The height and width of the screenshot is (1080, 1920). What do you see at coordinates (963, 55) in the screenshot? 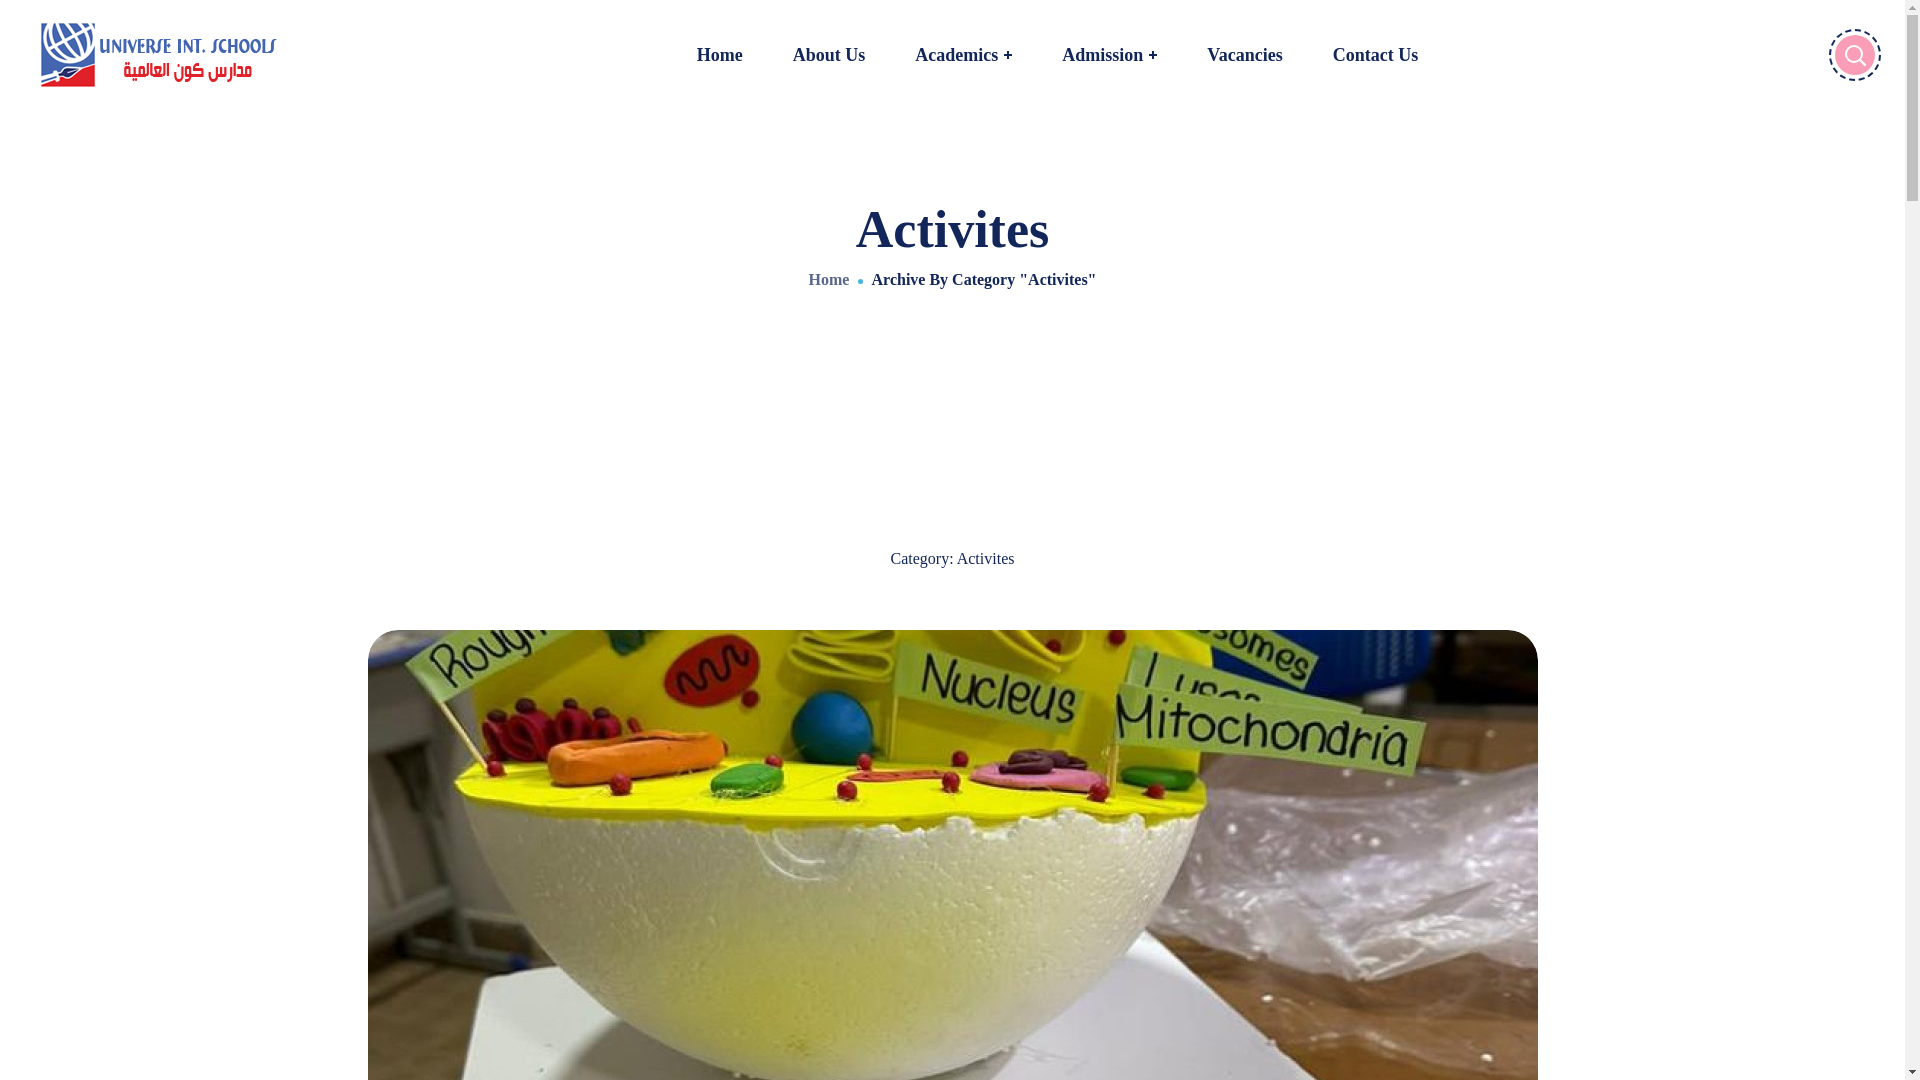
I see `Academics` at bounding box center [963, 55].